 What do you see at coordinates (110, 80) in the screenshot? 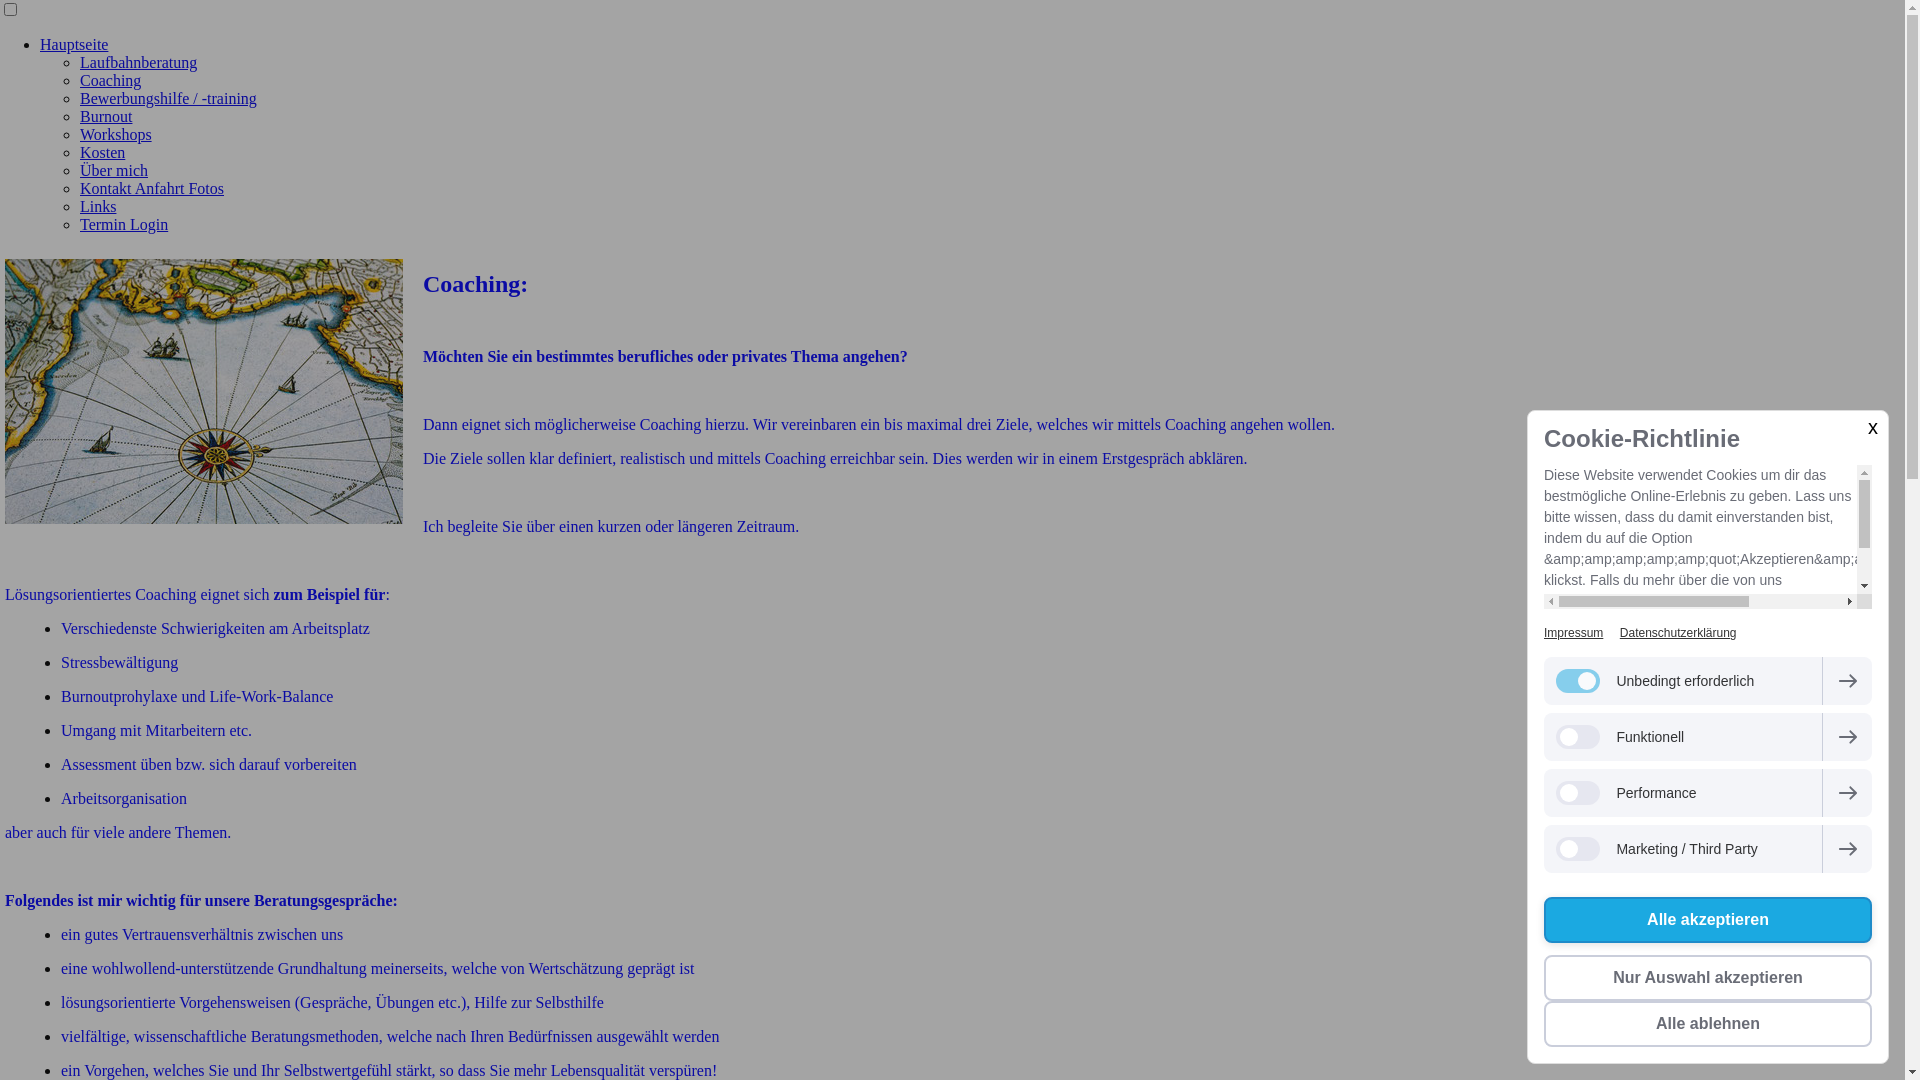
I see `Coaching` at bounding box center [110, 80].